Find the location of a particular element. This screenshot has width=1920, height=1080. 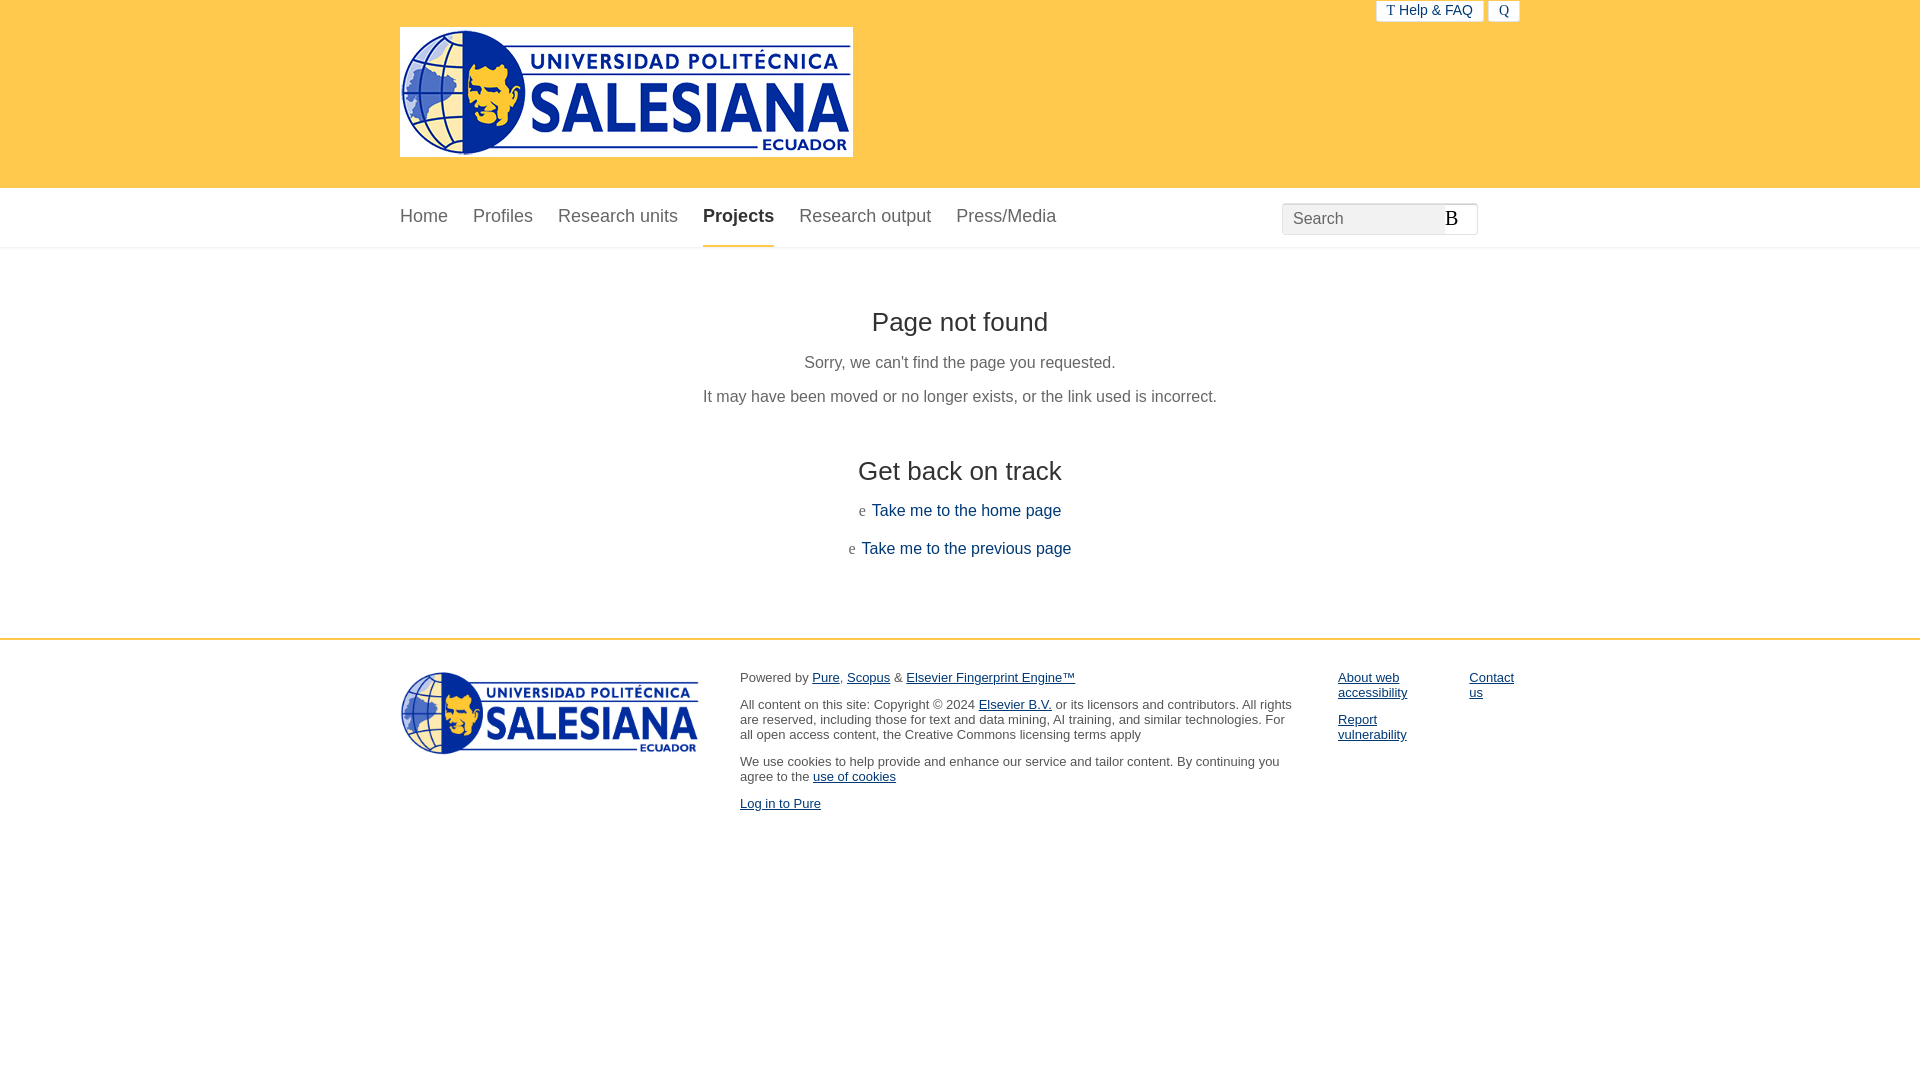

Pure is located at coordinates (826, 676).